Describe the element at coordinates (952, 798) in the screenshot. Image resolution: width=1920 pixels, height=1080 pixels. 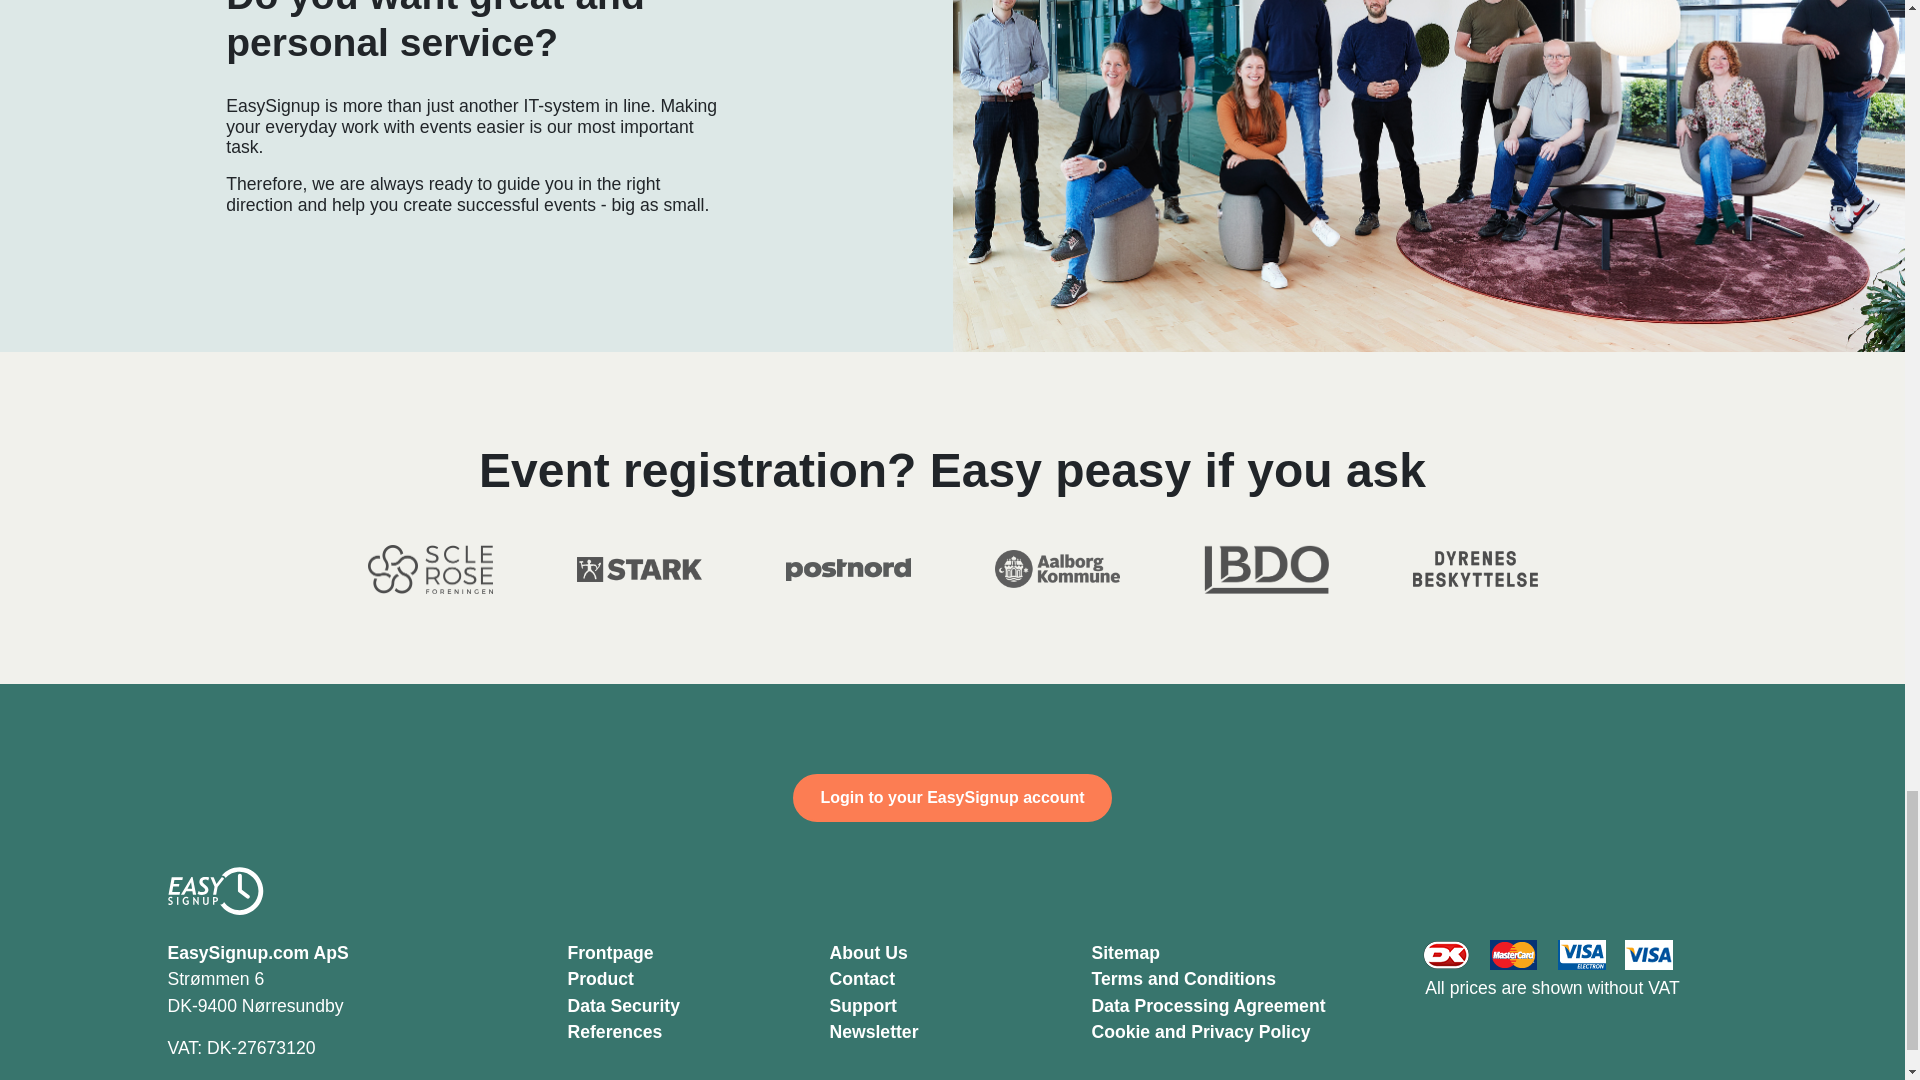
I see `Login to your EasySignup account` at that location.